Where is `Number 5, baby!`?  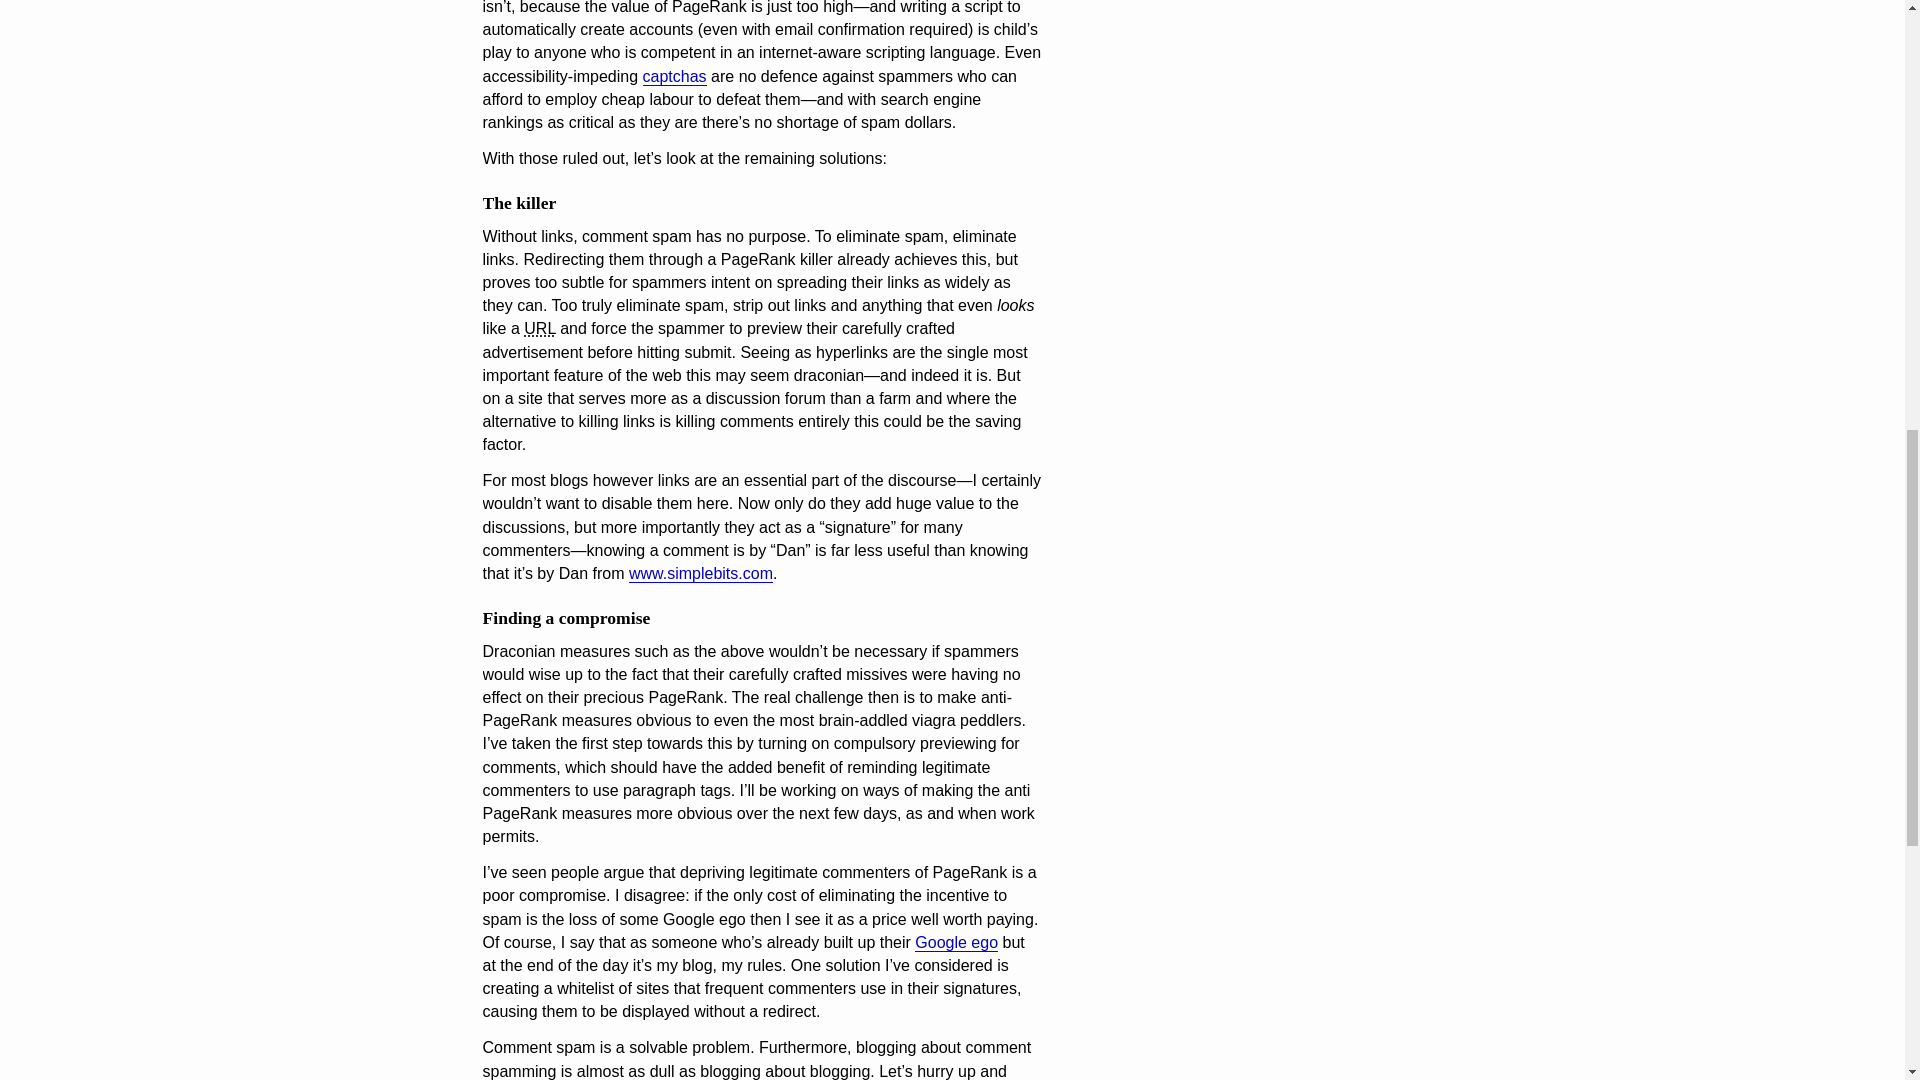
Number 5, baby! is located at coordinates (956, 942).